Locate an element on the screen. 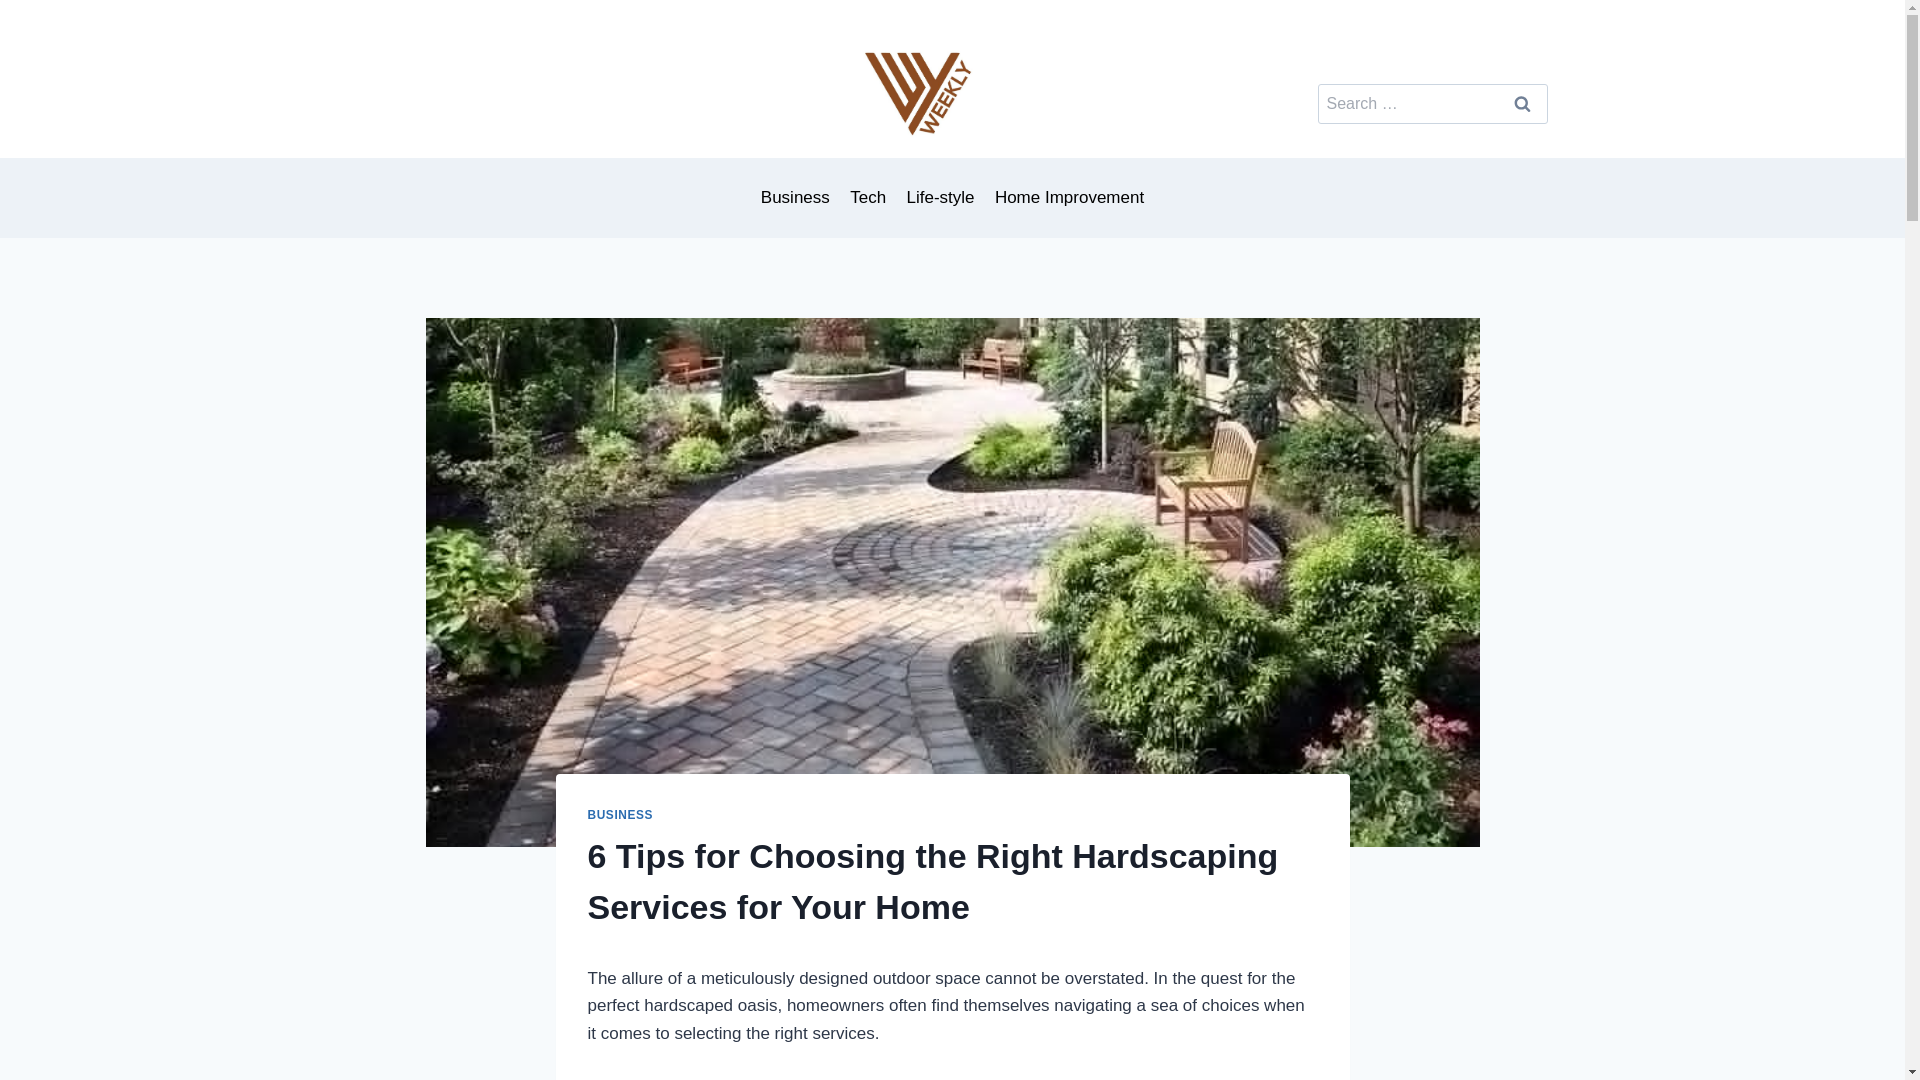  Home Improvement is located at coordinates (1070, 198).